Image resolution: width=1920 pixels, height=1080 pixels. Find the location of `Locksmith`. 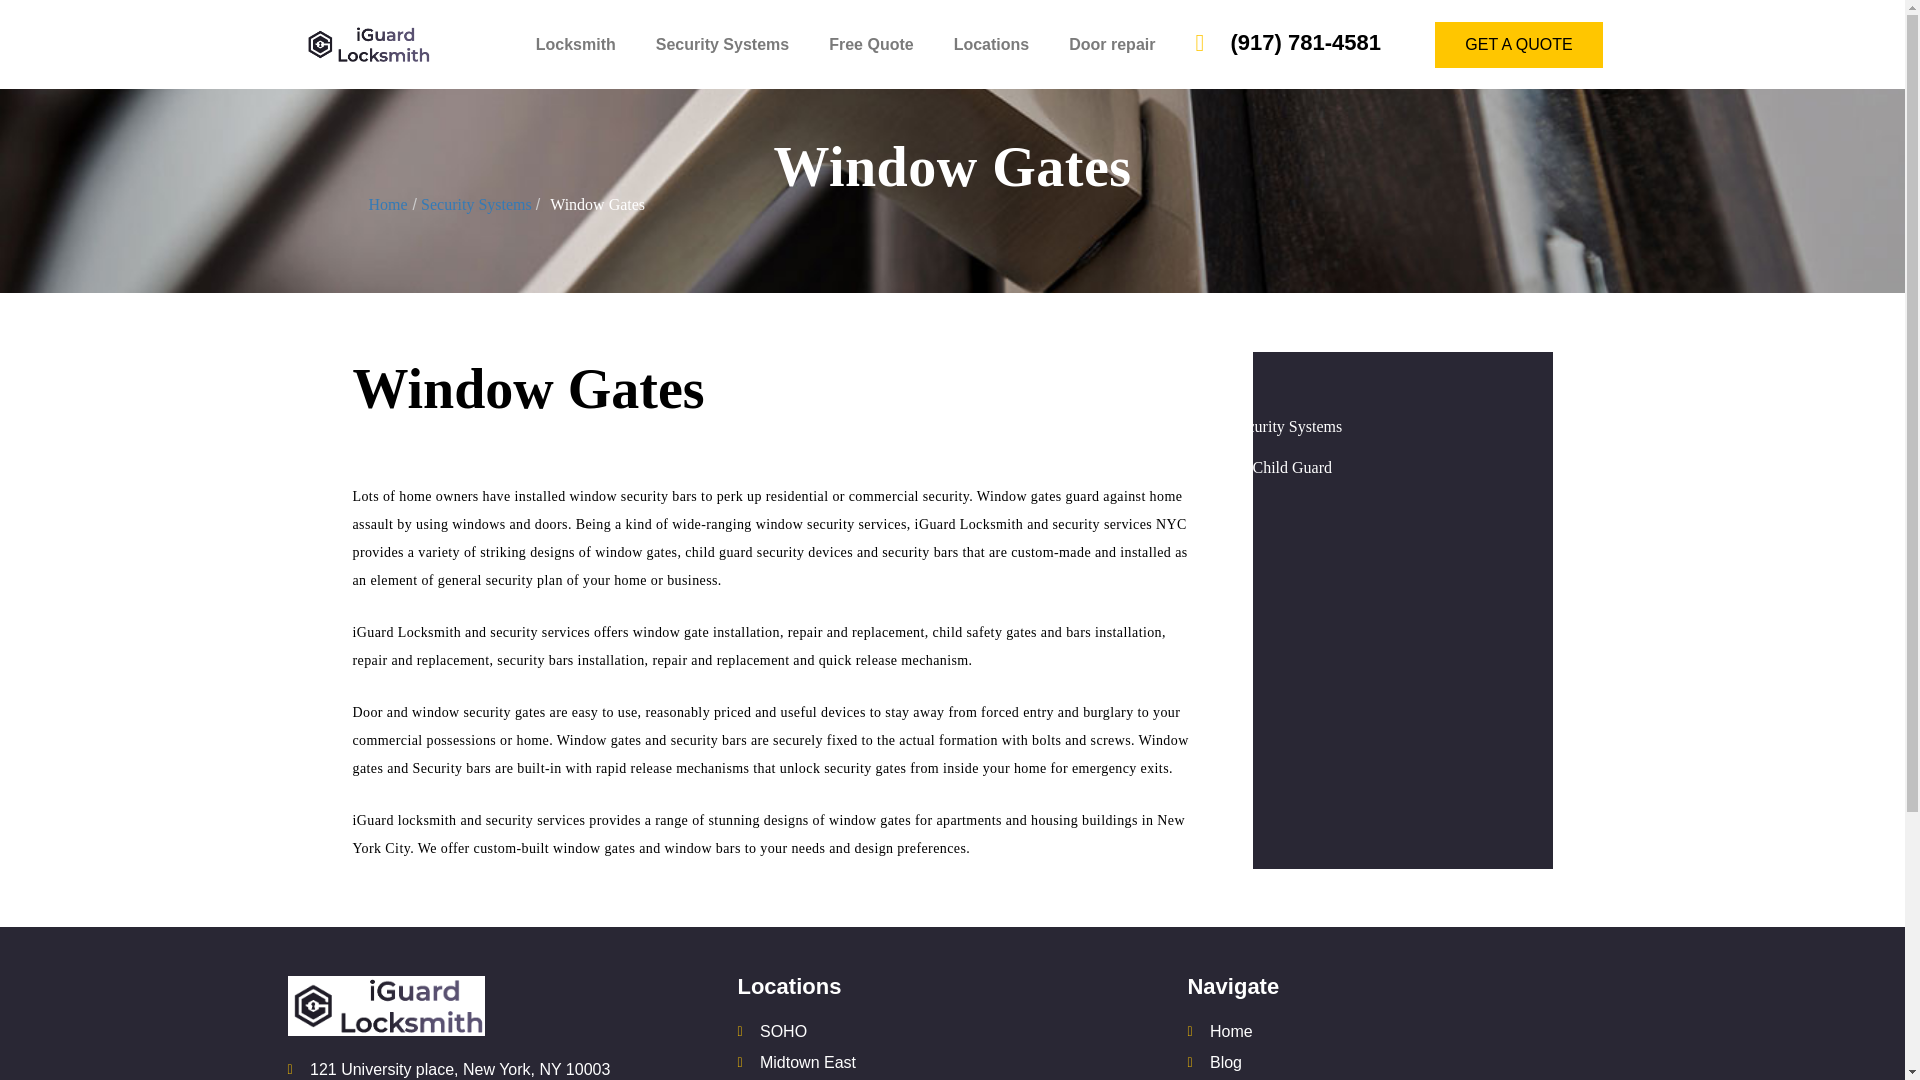

Locksmith is located at coordinates (576, 44).